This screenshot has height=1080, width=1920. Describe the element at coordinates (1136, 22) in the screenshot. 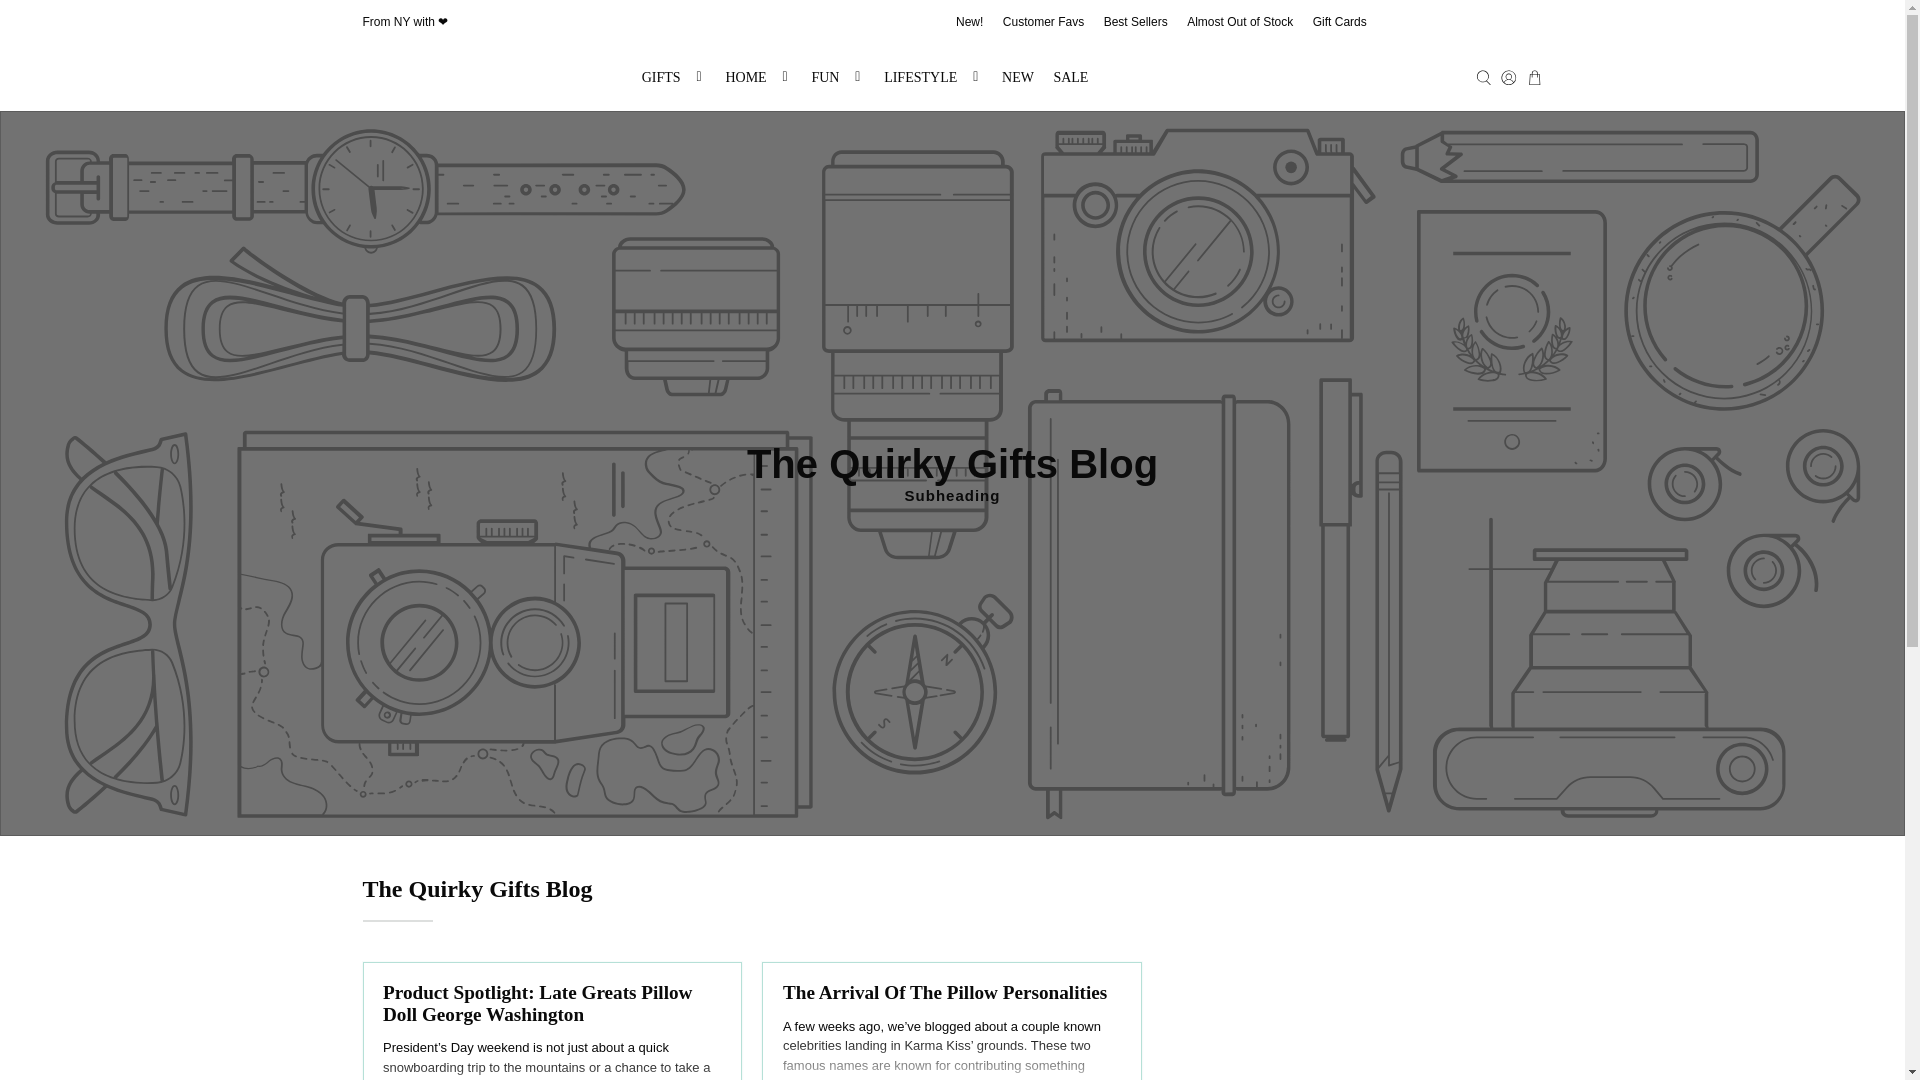

I see `Best Sellers` at that location.